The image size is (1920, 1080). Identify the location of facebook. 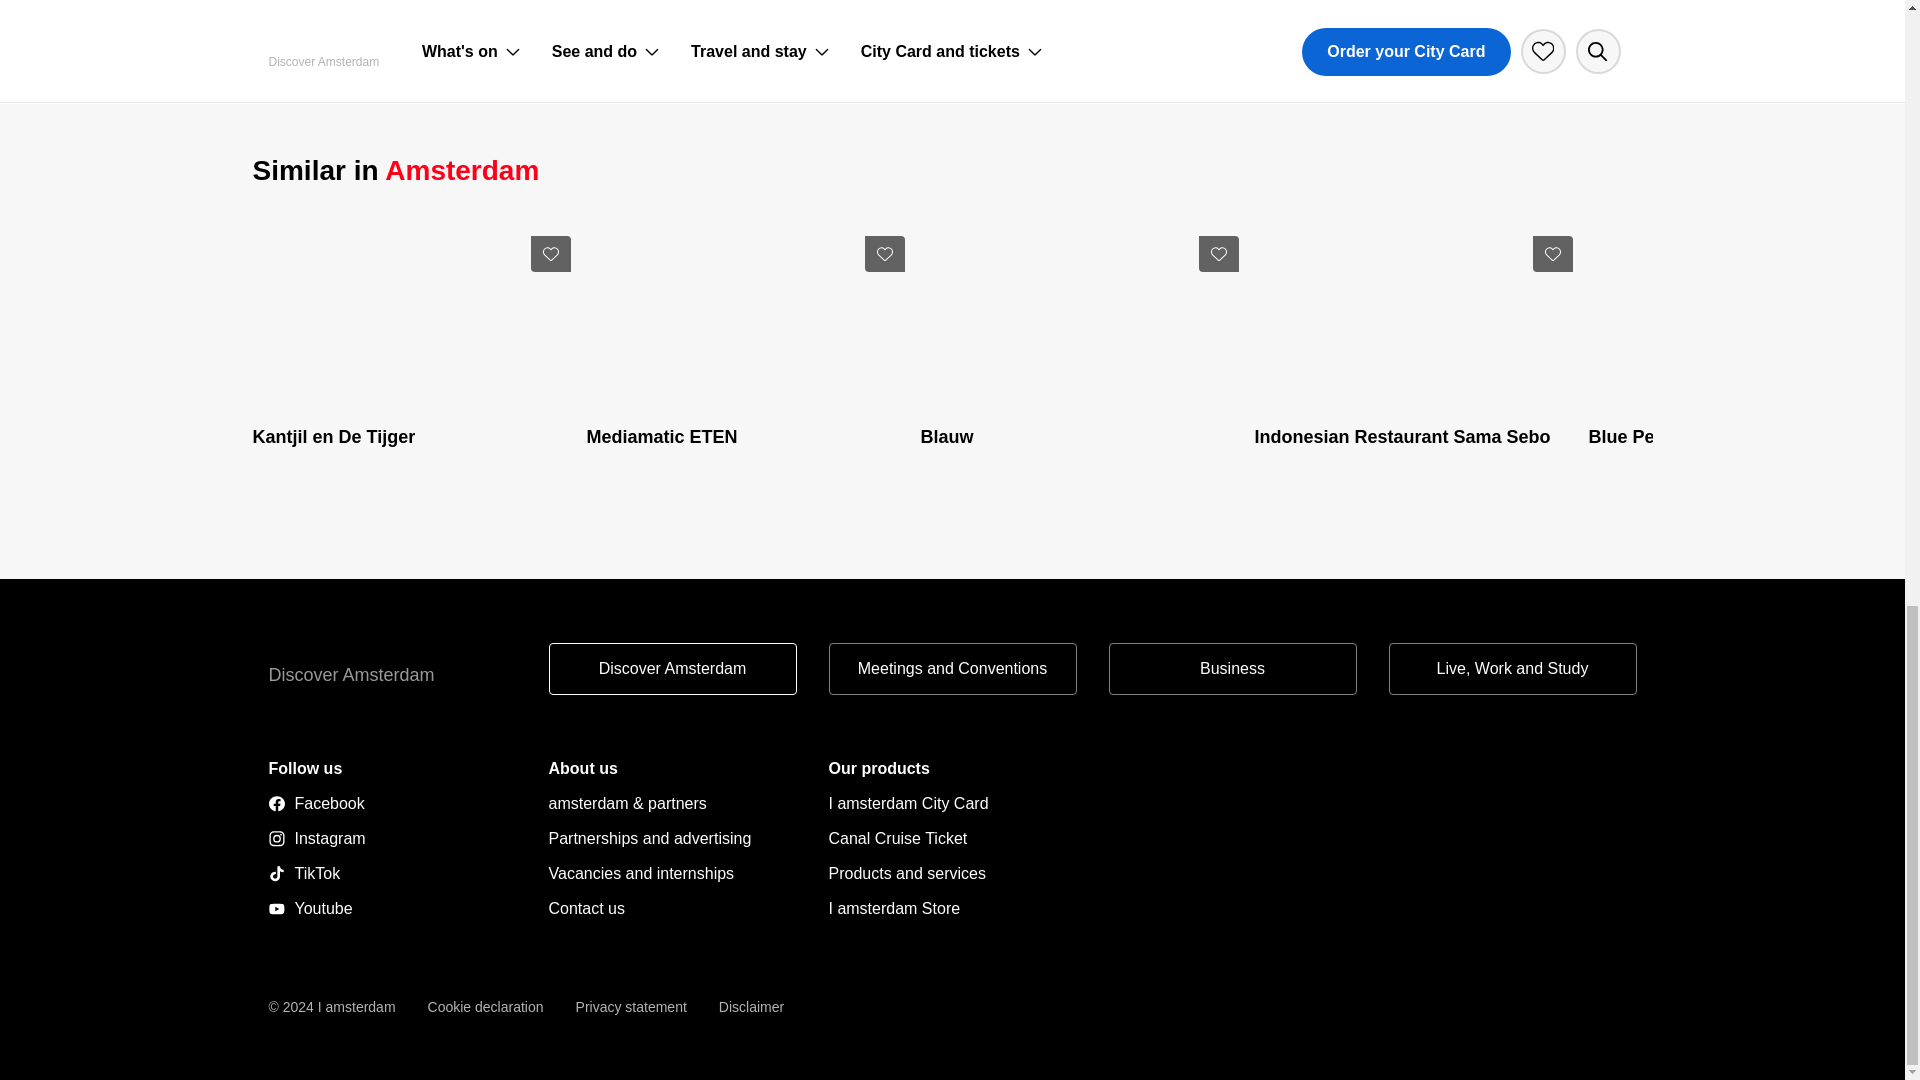
(392, 803).